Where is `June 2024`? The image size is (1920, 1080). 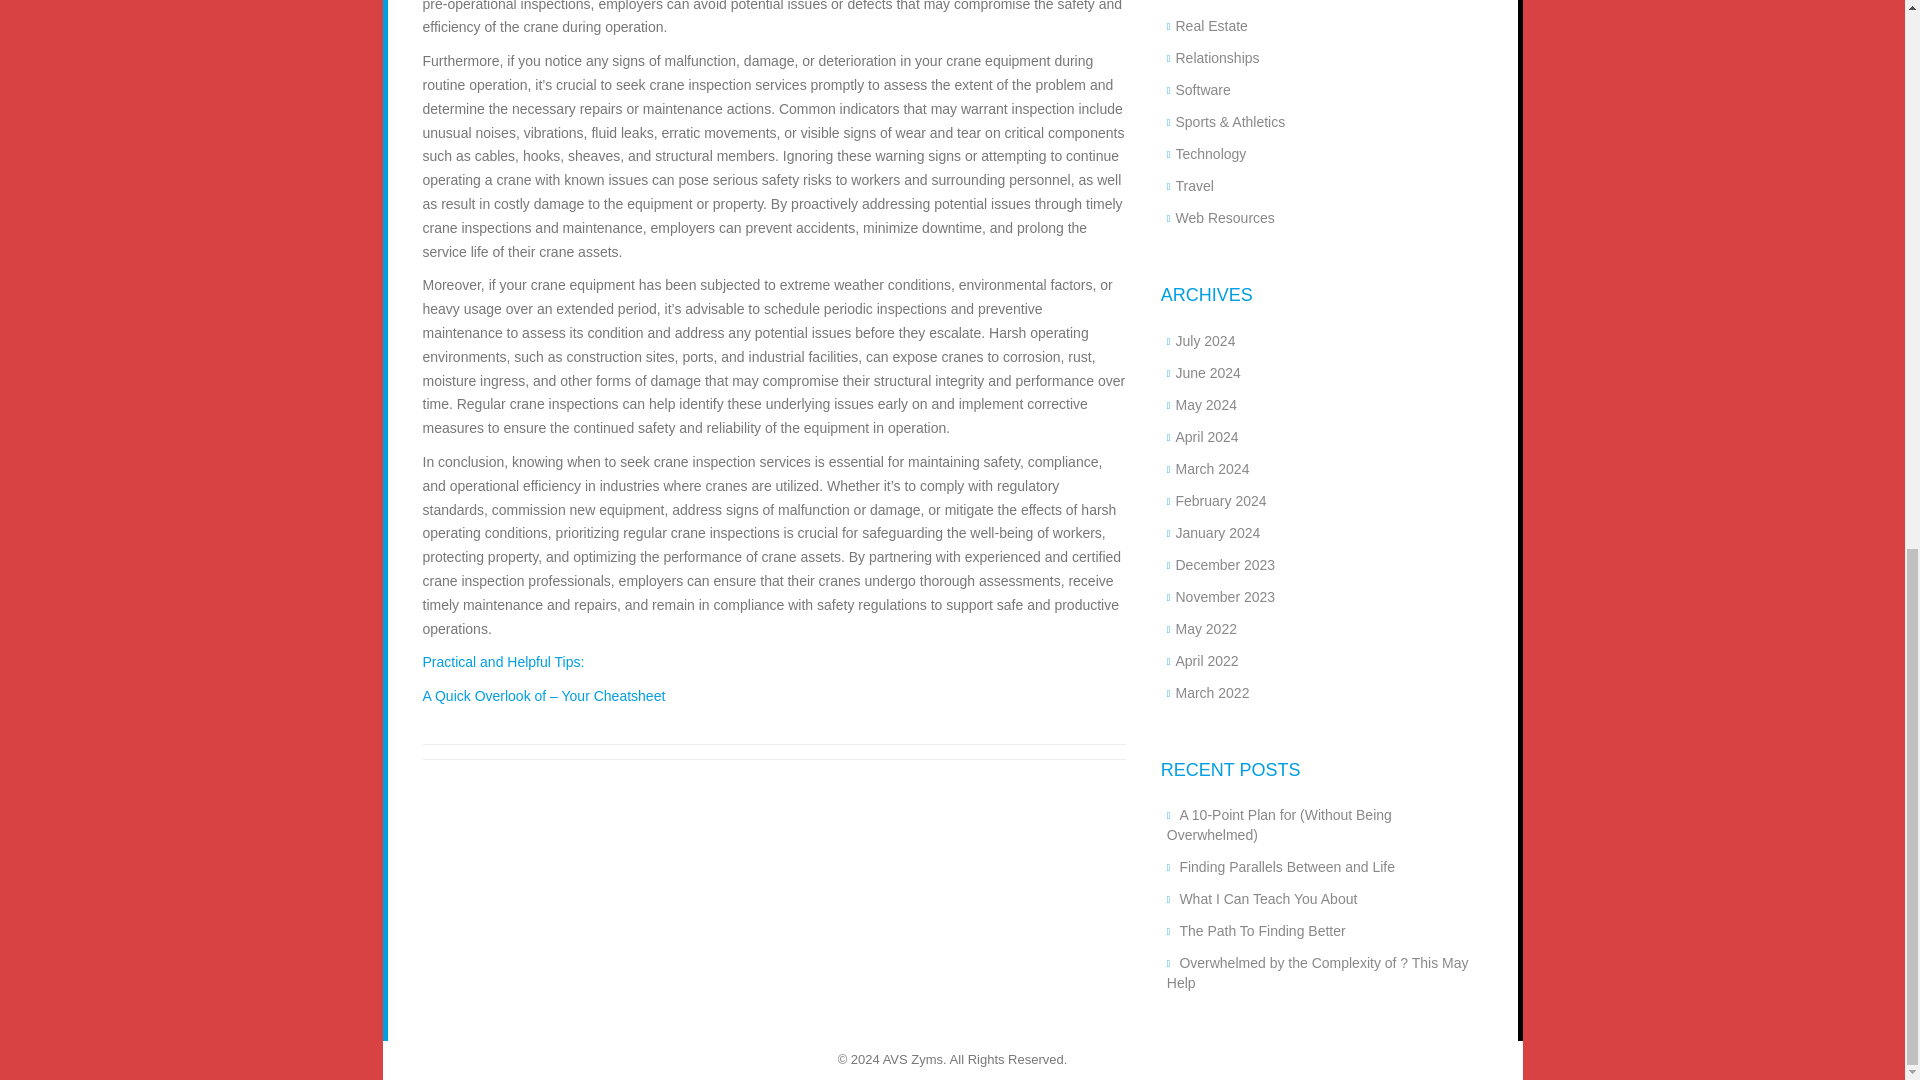
June 2024 is located at coordinates (1208, 373).